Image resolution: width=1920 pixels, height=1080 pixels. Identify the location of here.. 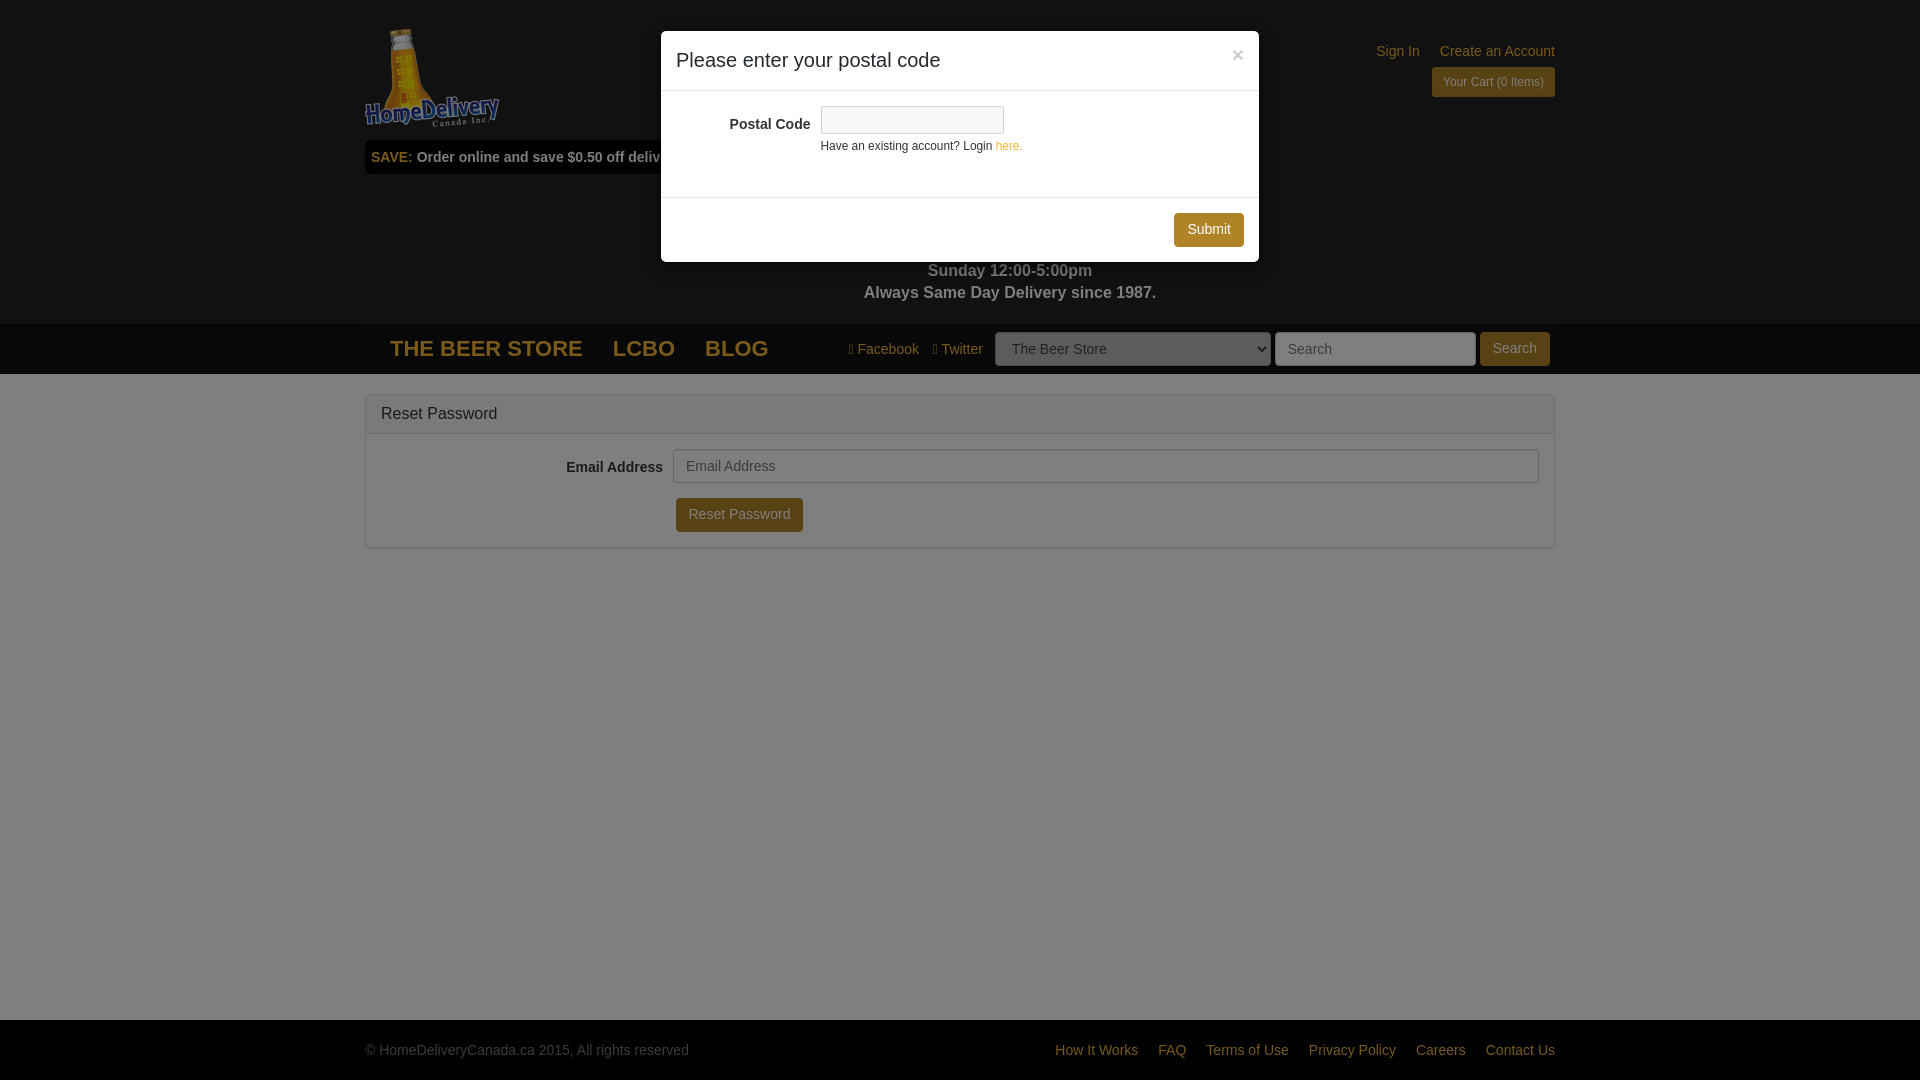
(1010, 146).